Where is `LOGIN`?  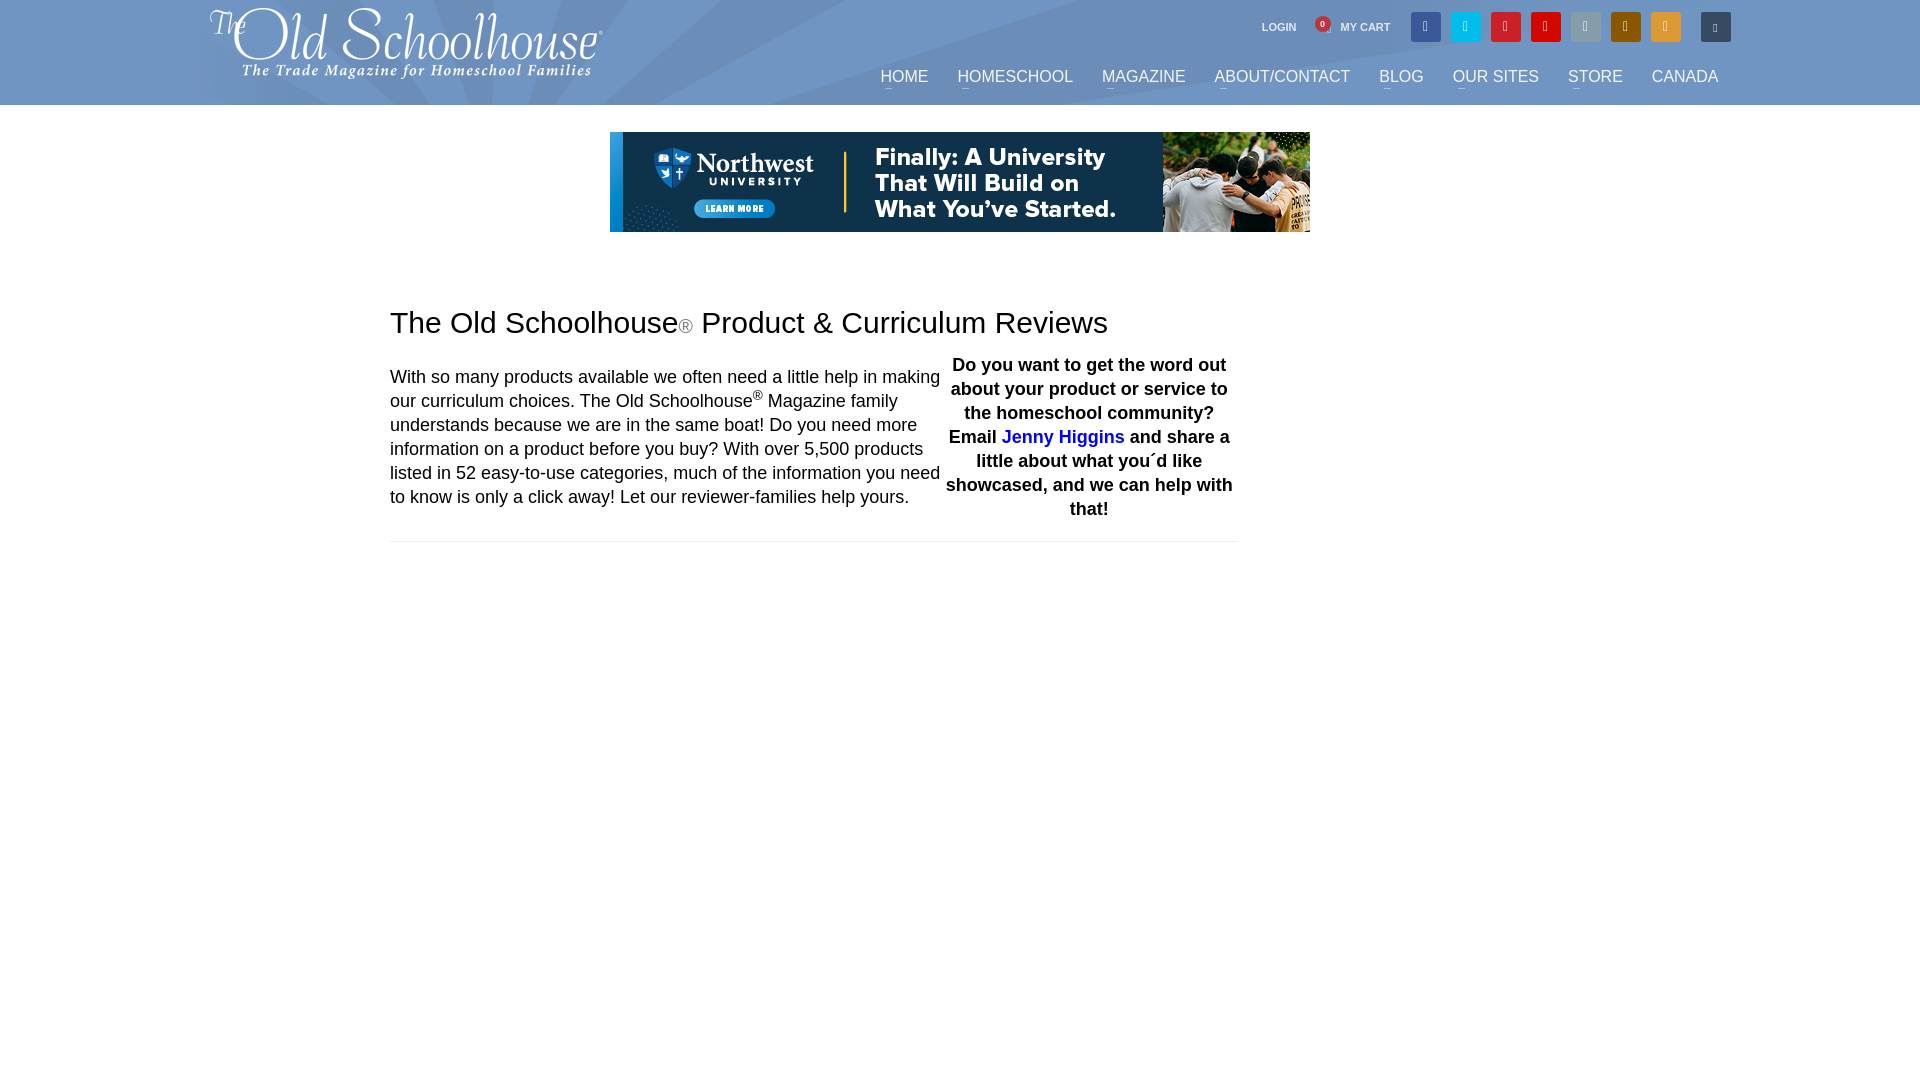
LOGIN is located at coordinates (1279, 26).